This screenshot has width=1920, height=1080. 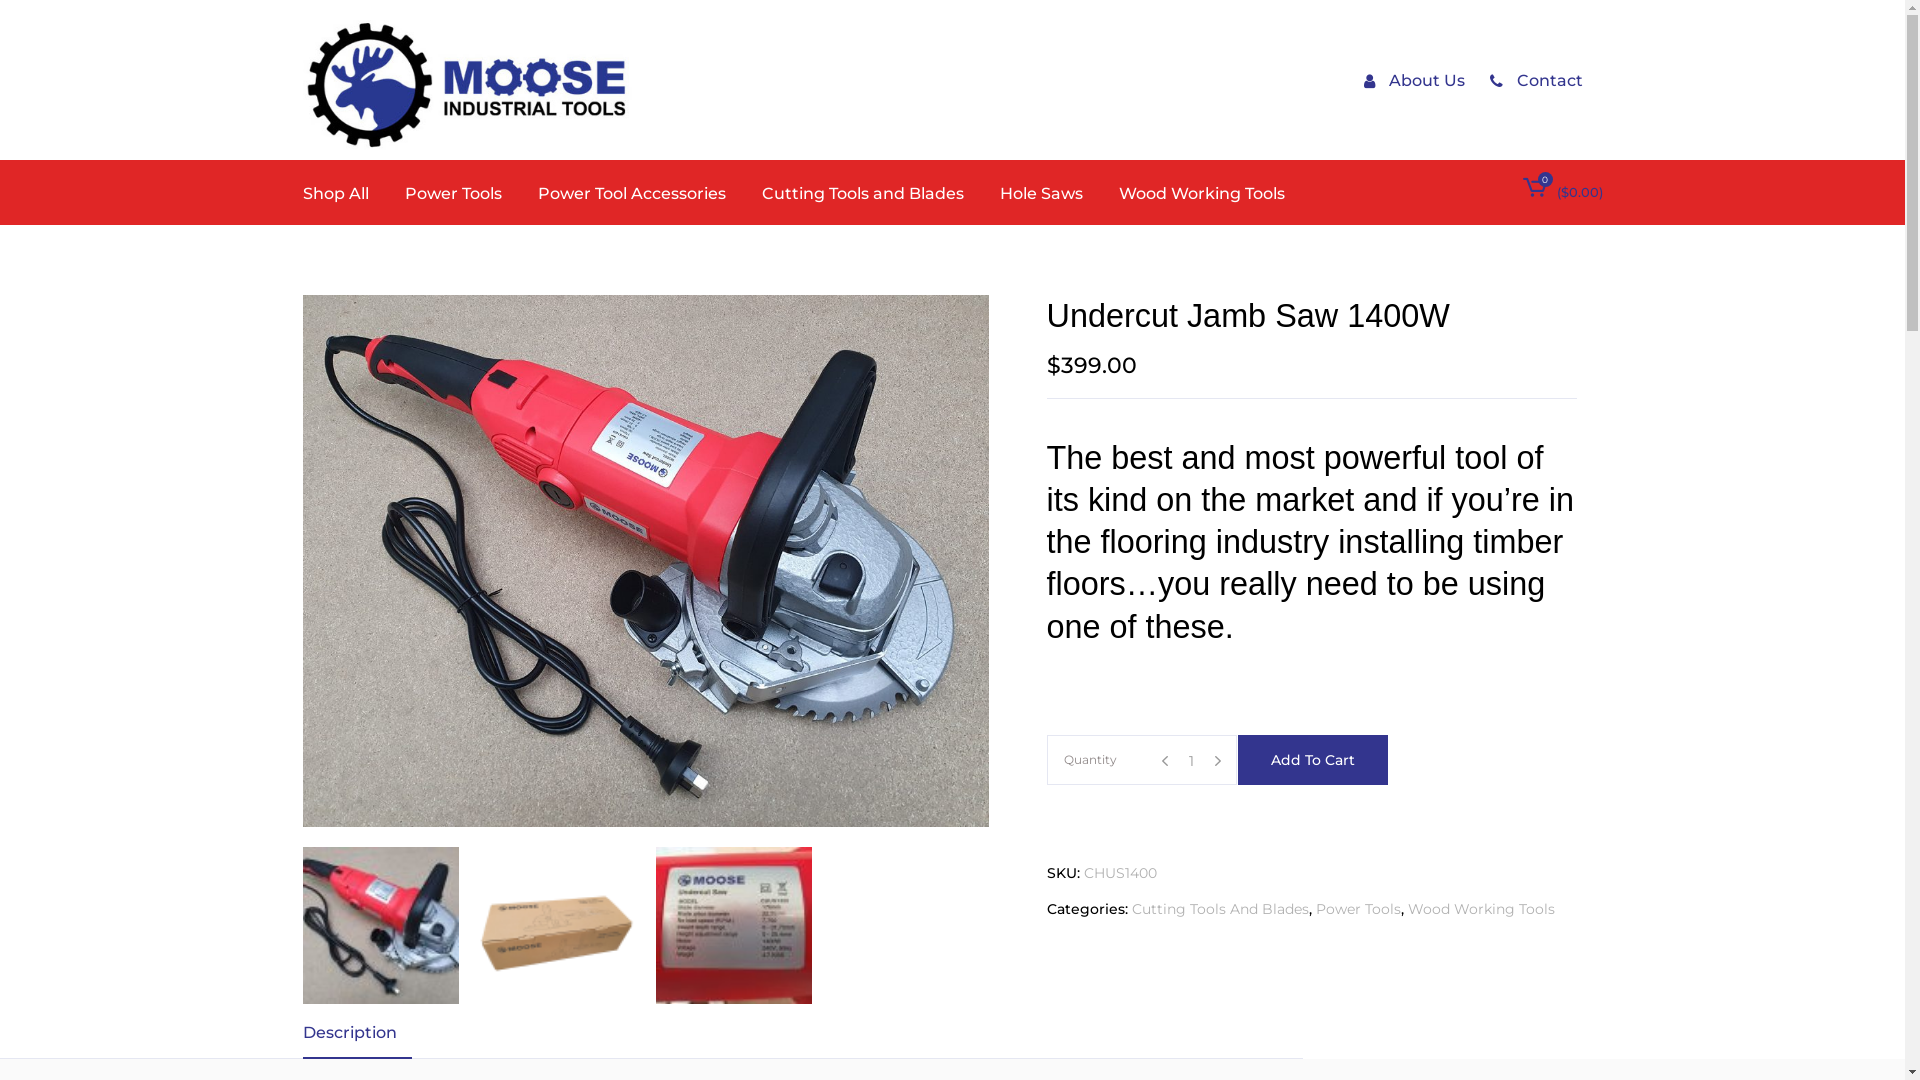 I want to click on Wood Working Tools, so click(x=1482, y=909).